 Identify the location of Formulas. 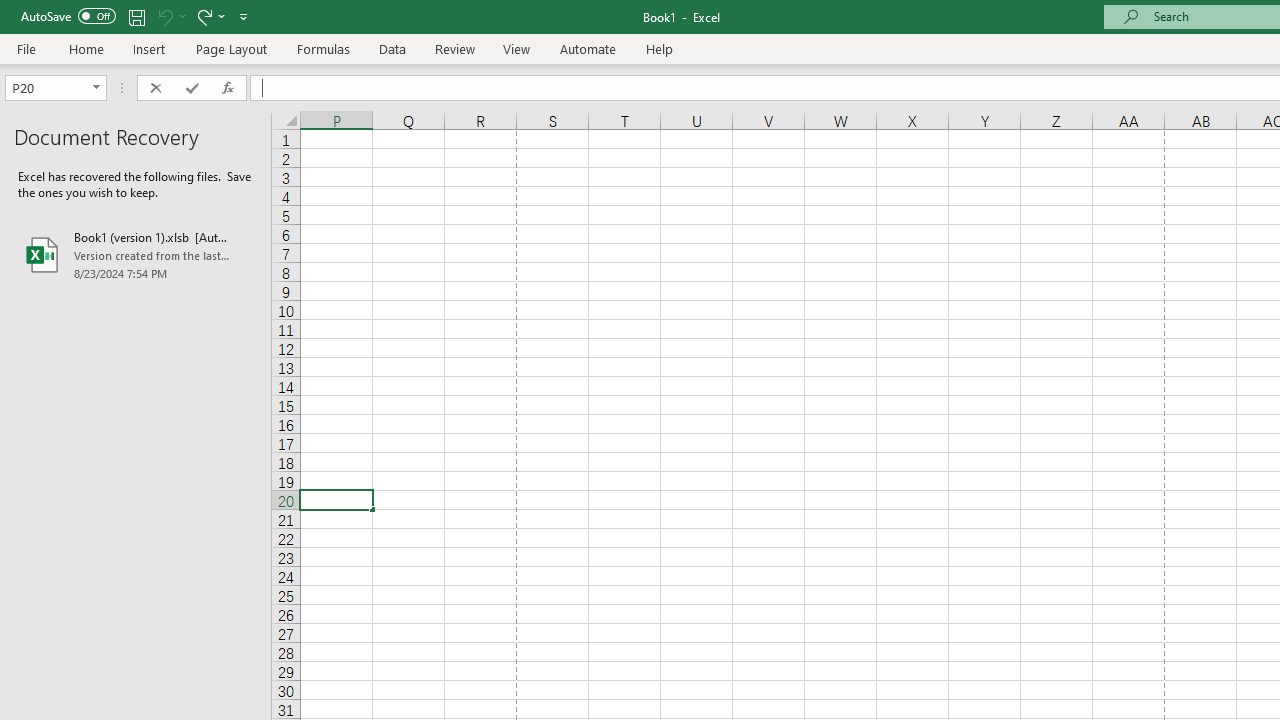
(323, 48).